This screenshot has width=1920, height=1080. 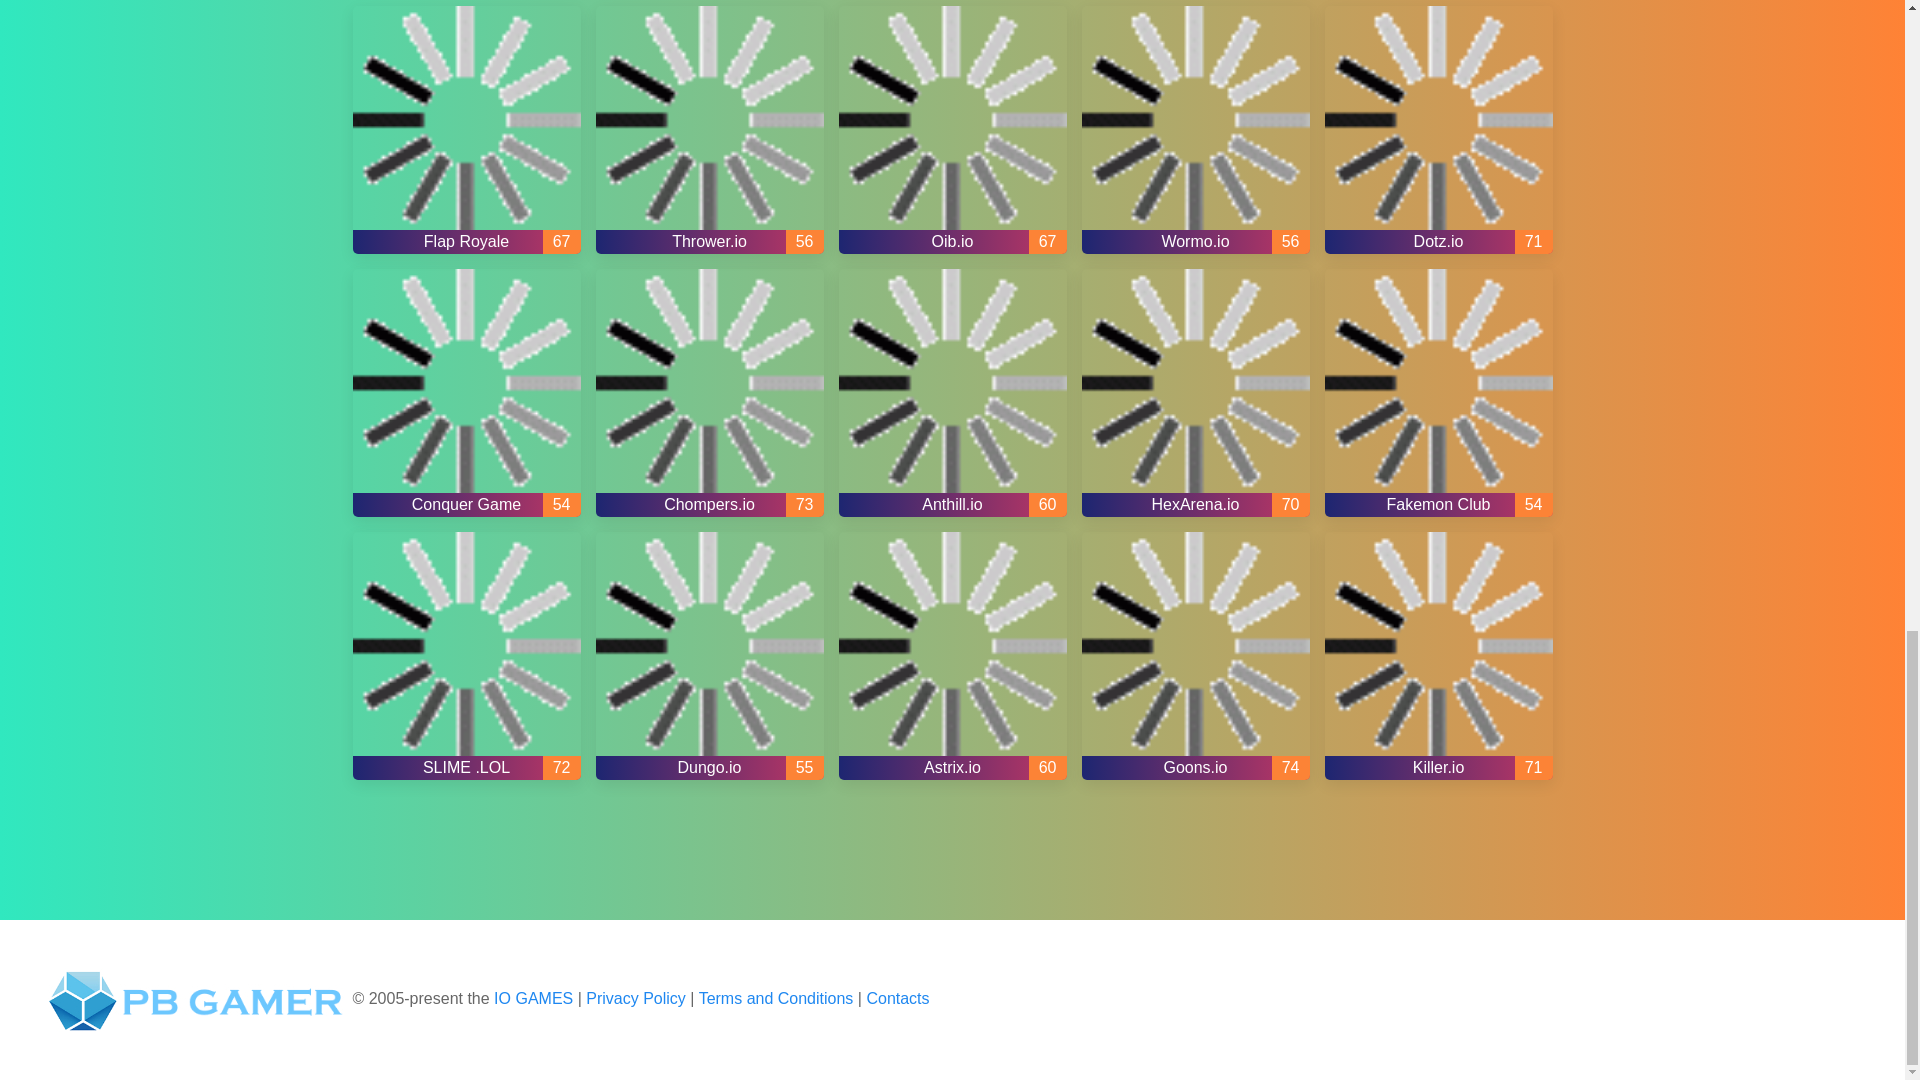 I want to click on Flap Royale, so click(x=465, y=130).